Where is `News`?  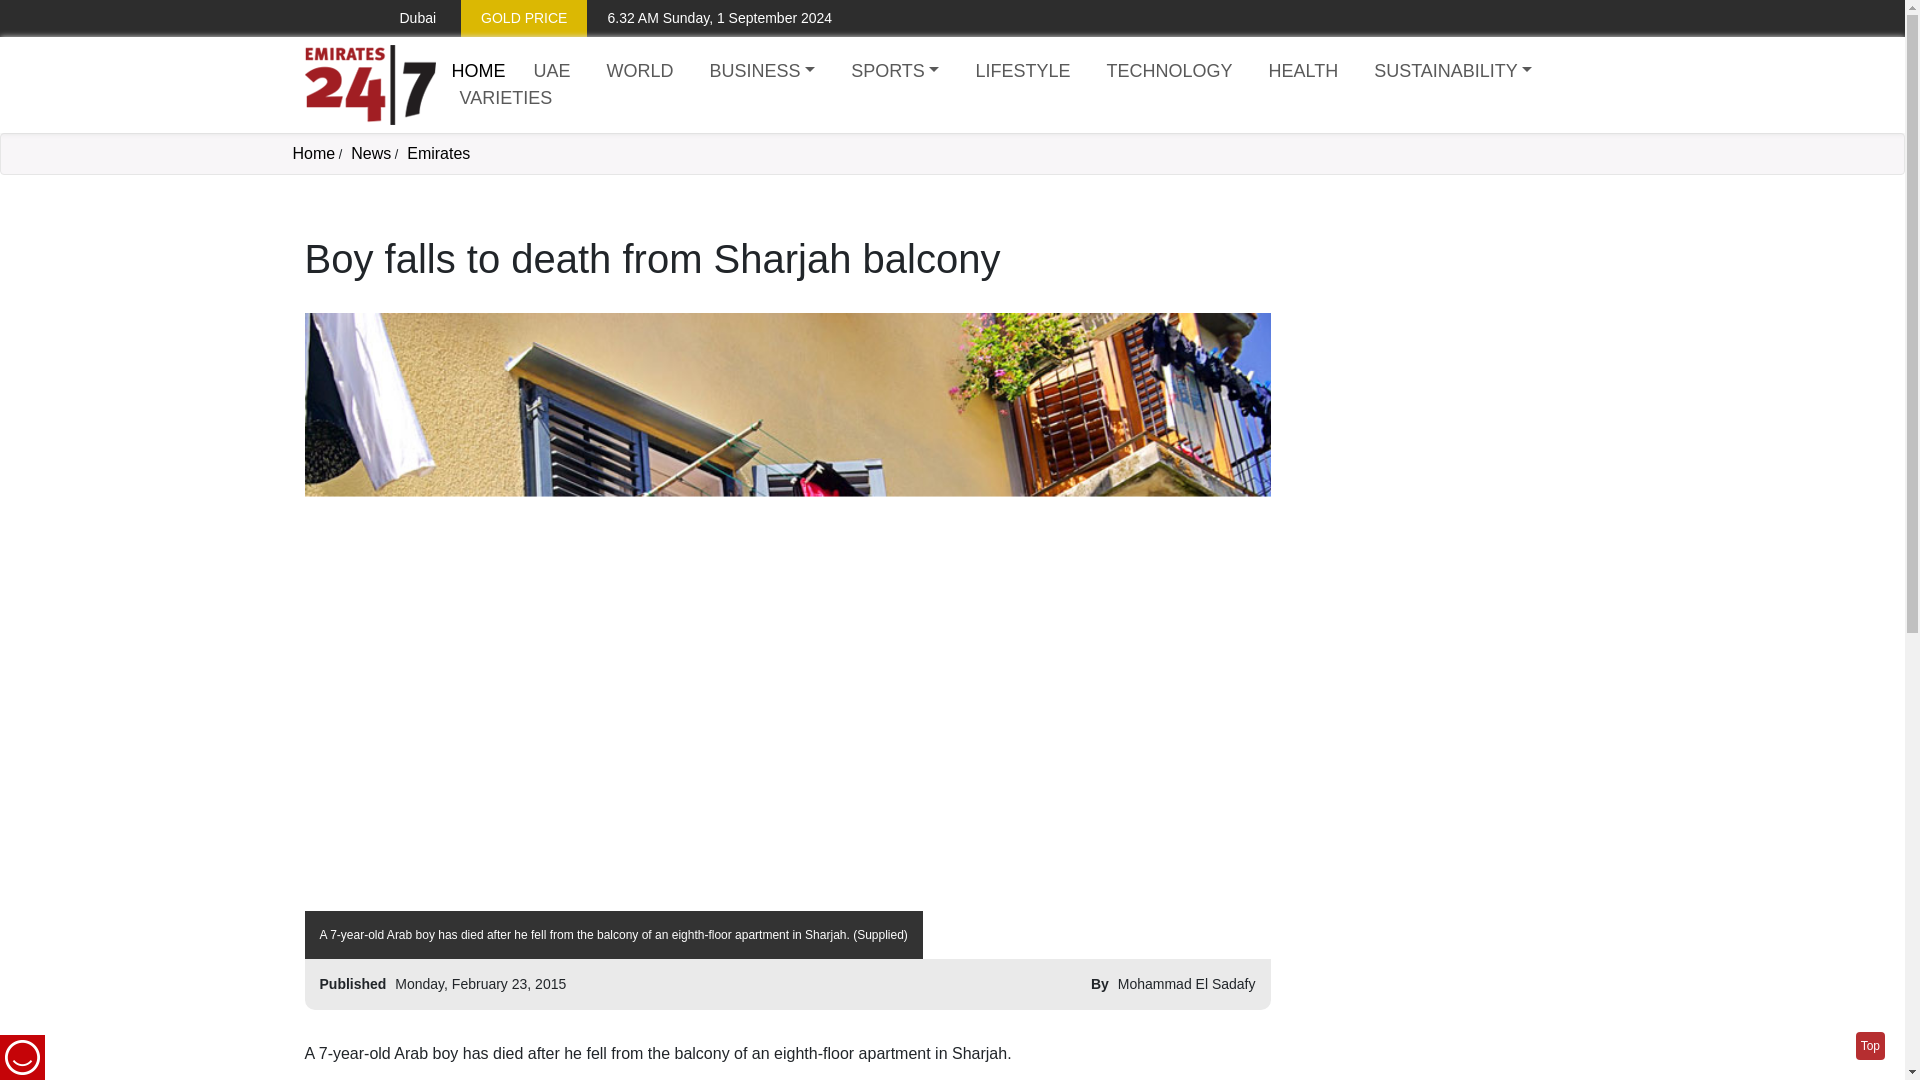 News is located at coordinates (371, 153).